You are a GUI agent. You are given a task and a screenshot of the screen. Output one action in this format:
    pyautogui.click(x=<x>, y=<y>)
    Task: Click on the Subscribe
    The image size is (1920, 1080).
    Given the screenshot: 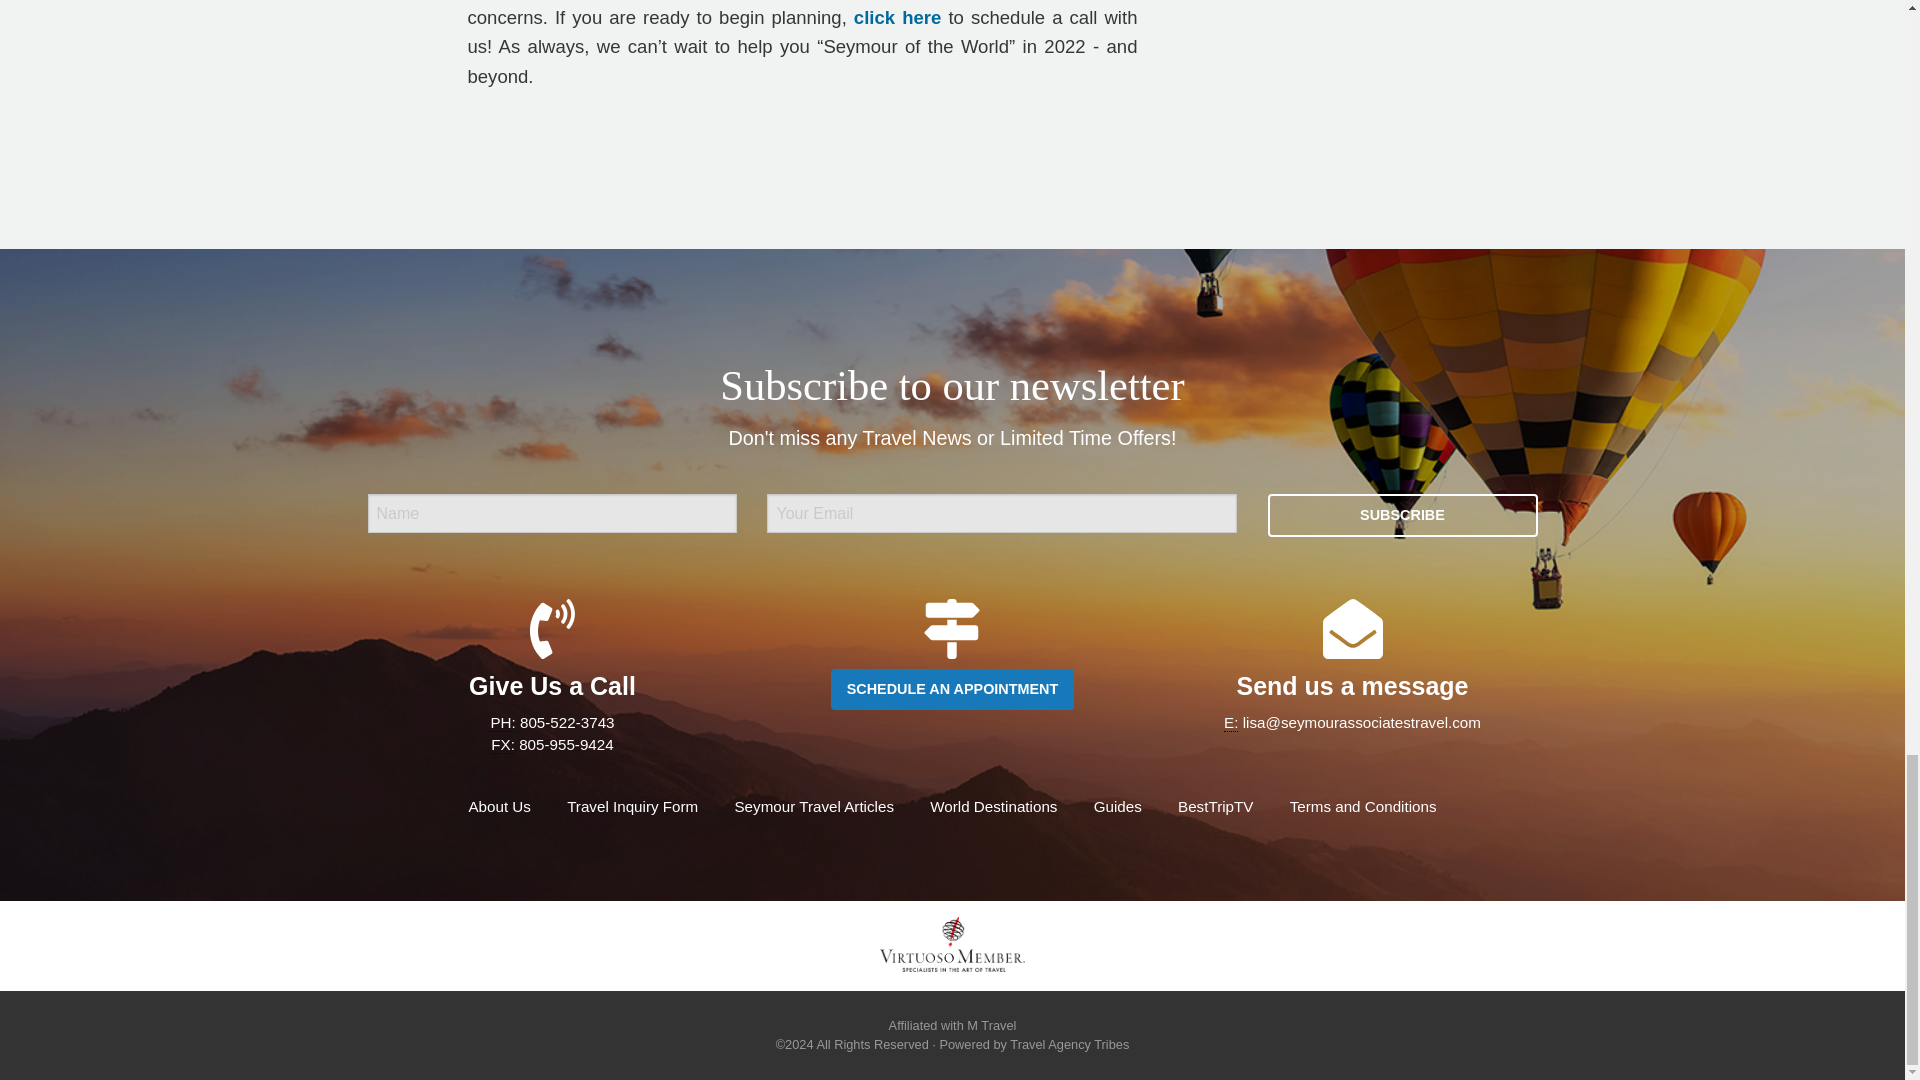 What is the action you would take?
    pyautogui.click(x=1402, y=514)
    